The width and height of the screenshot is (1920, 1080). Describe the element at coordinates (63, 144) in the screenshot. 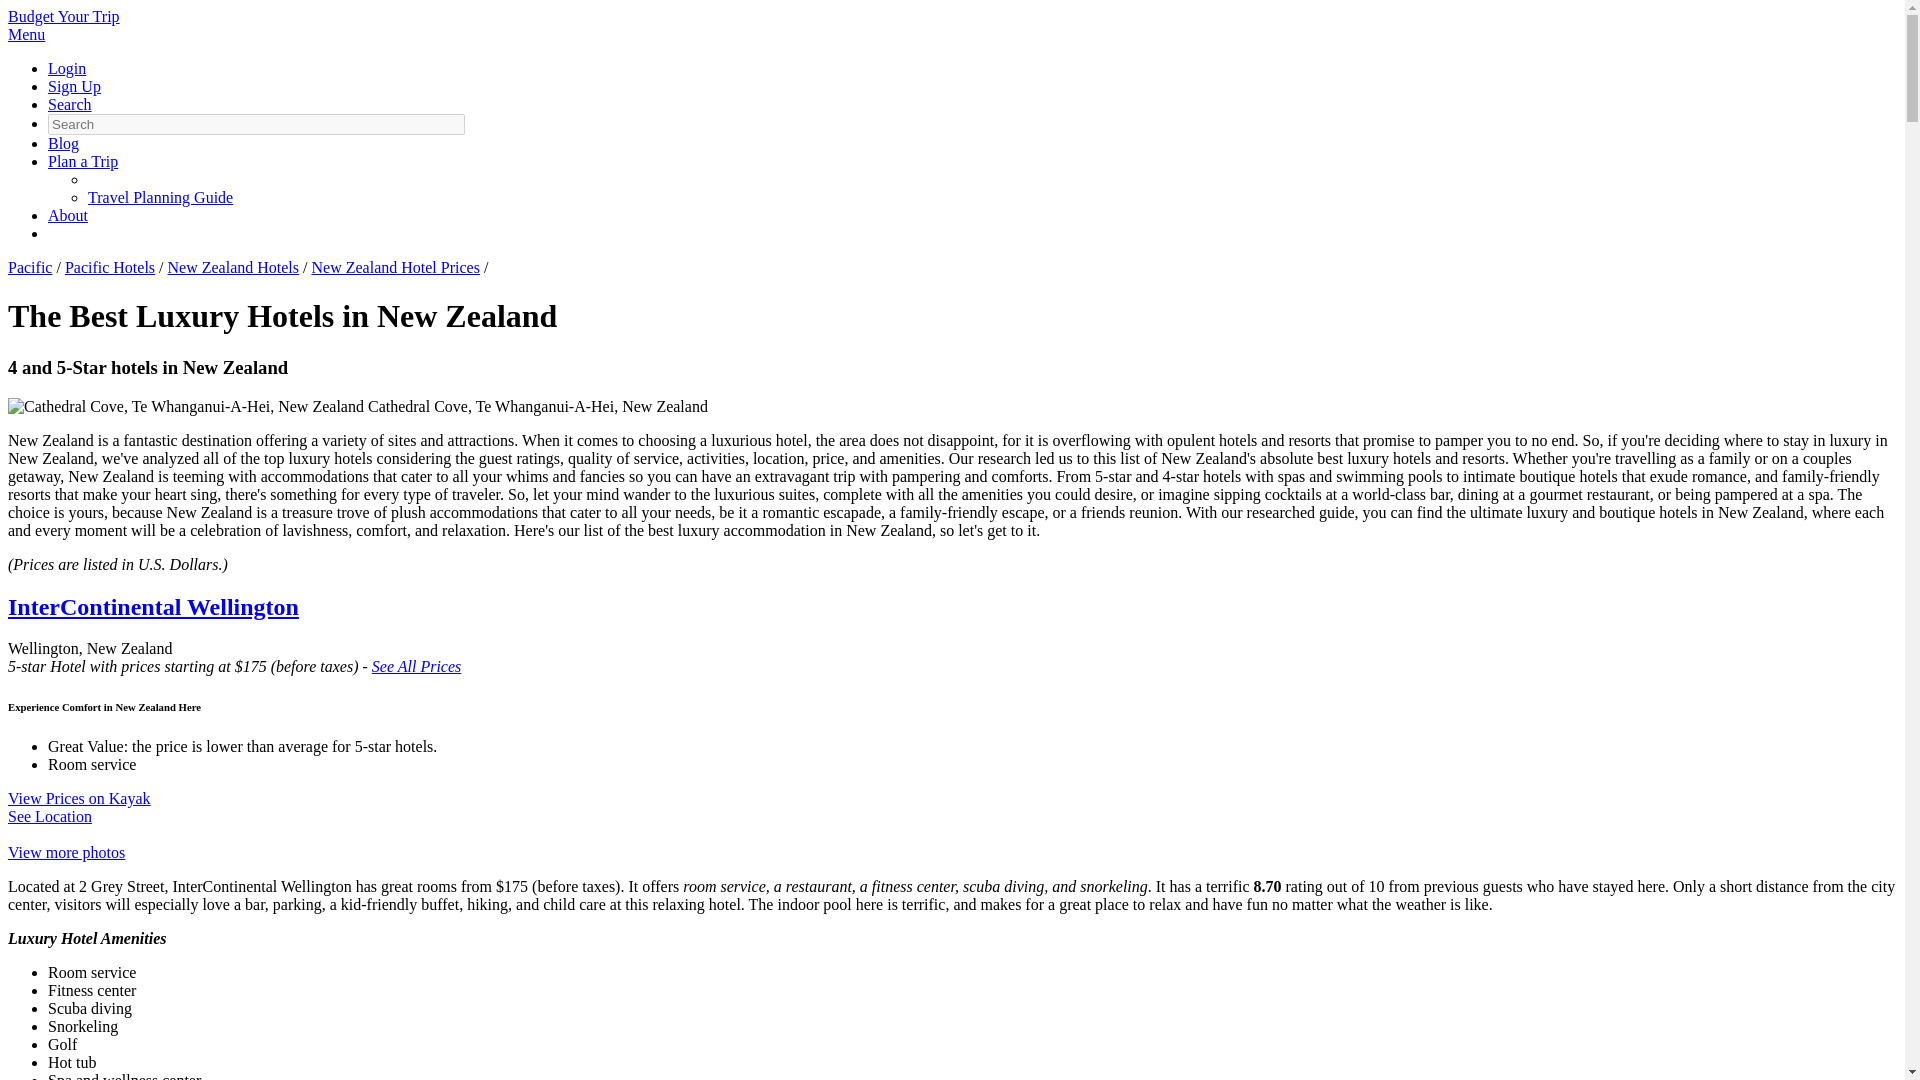

I see `Blog` at that location.